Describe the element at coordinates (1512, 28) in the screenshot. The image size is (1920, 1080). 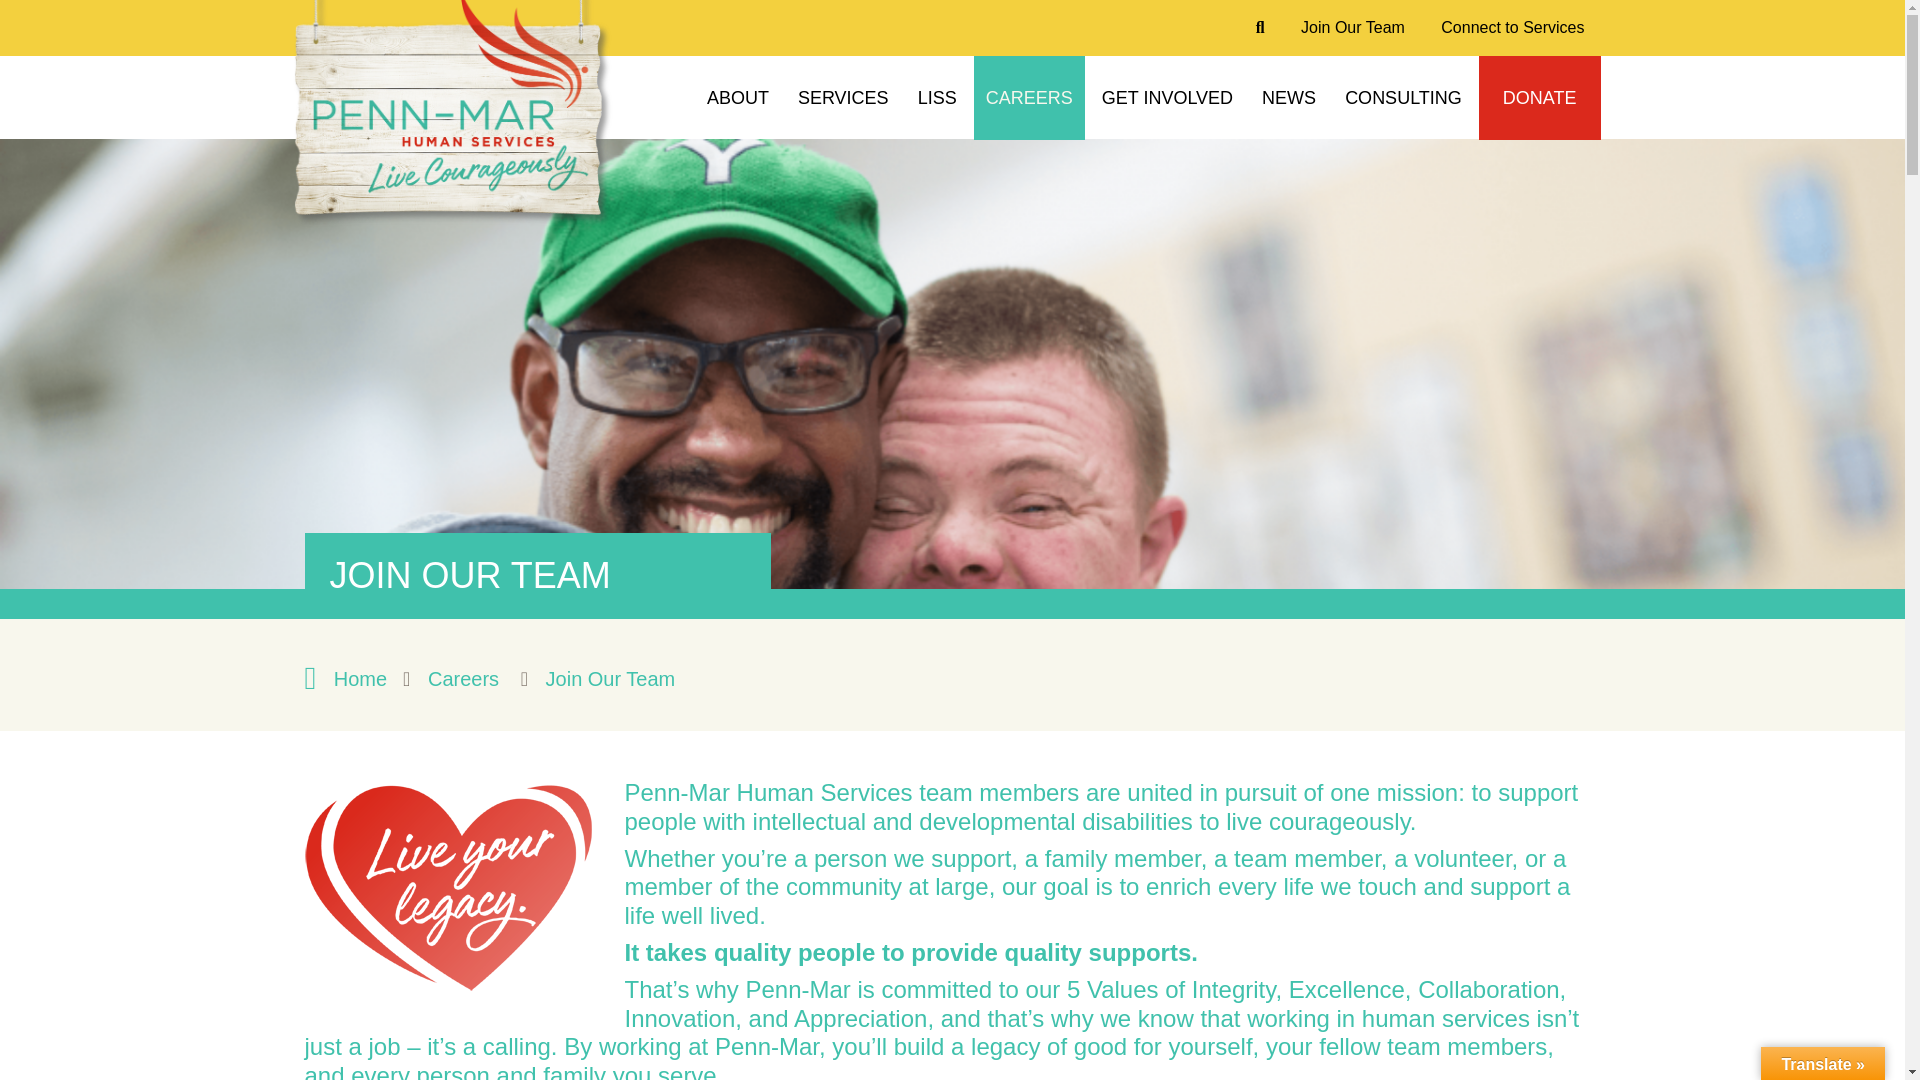
I see `Connect to Services` at that location.